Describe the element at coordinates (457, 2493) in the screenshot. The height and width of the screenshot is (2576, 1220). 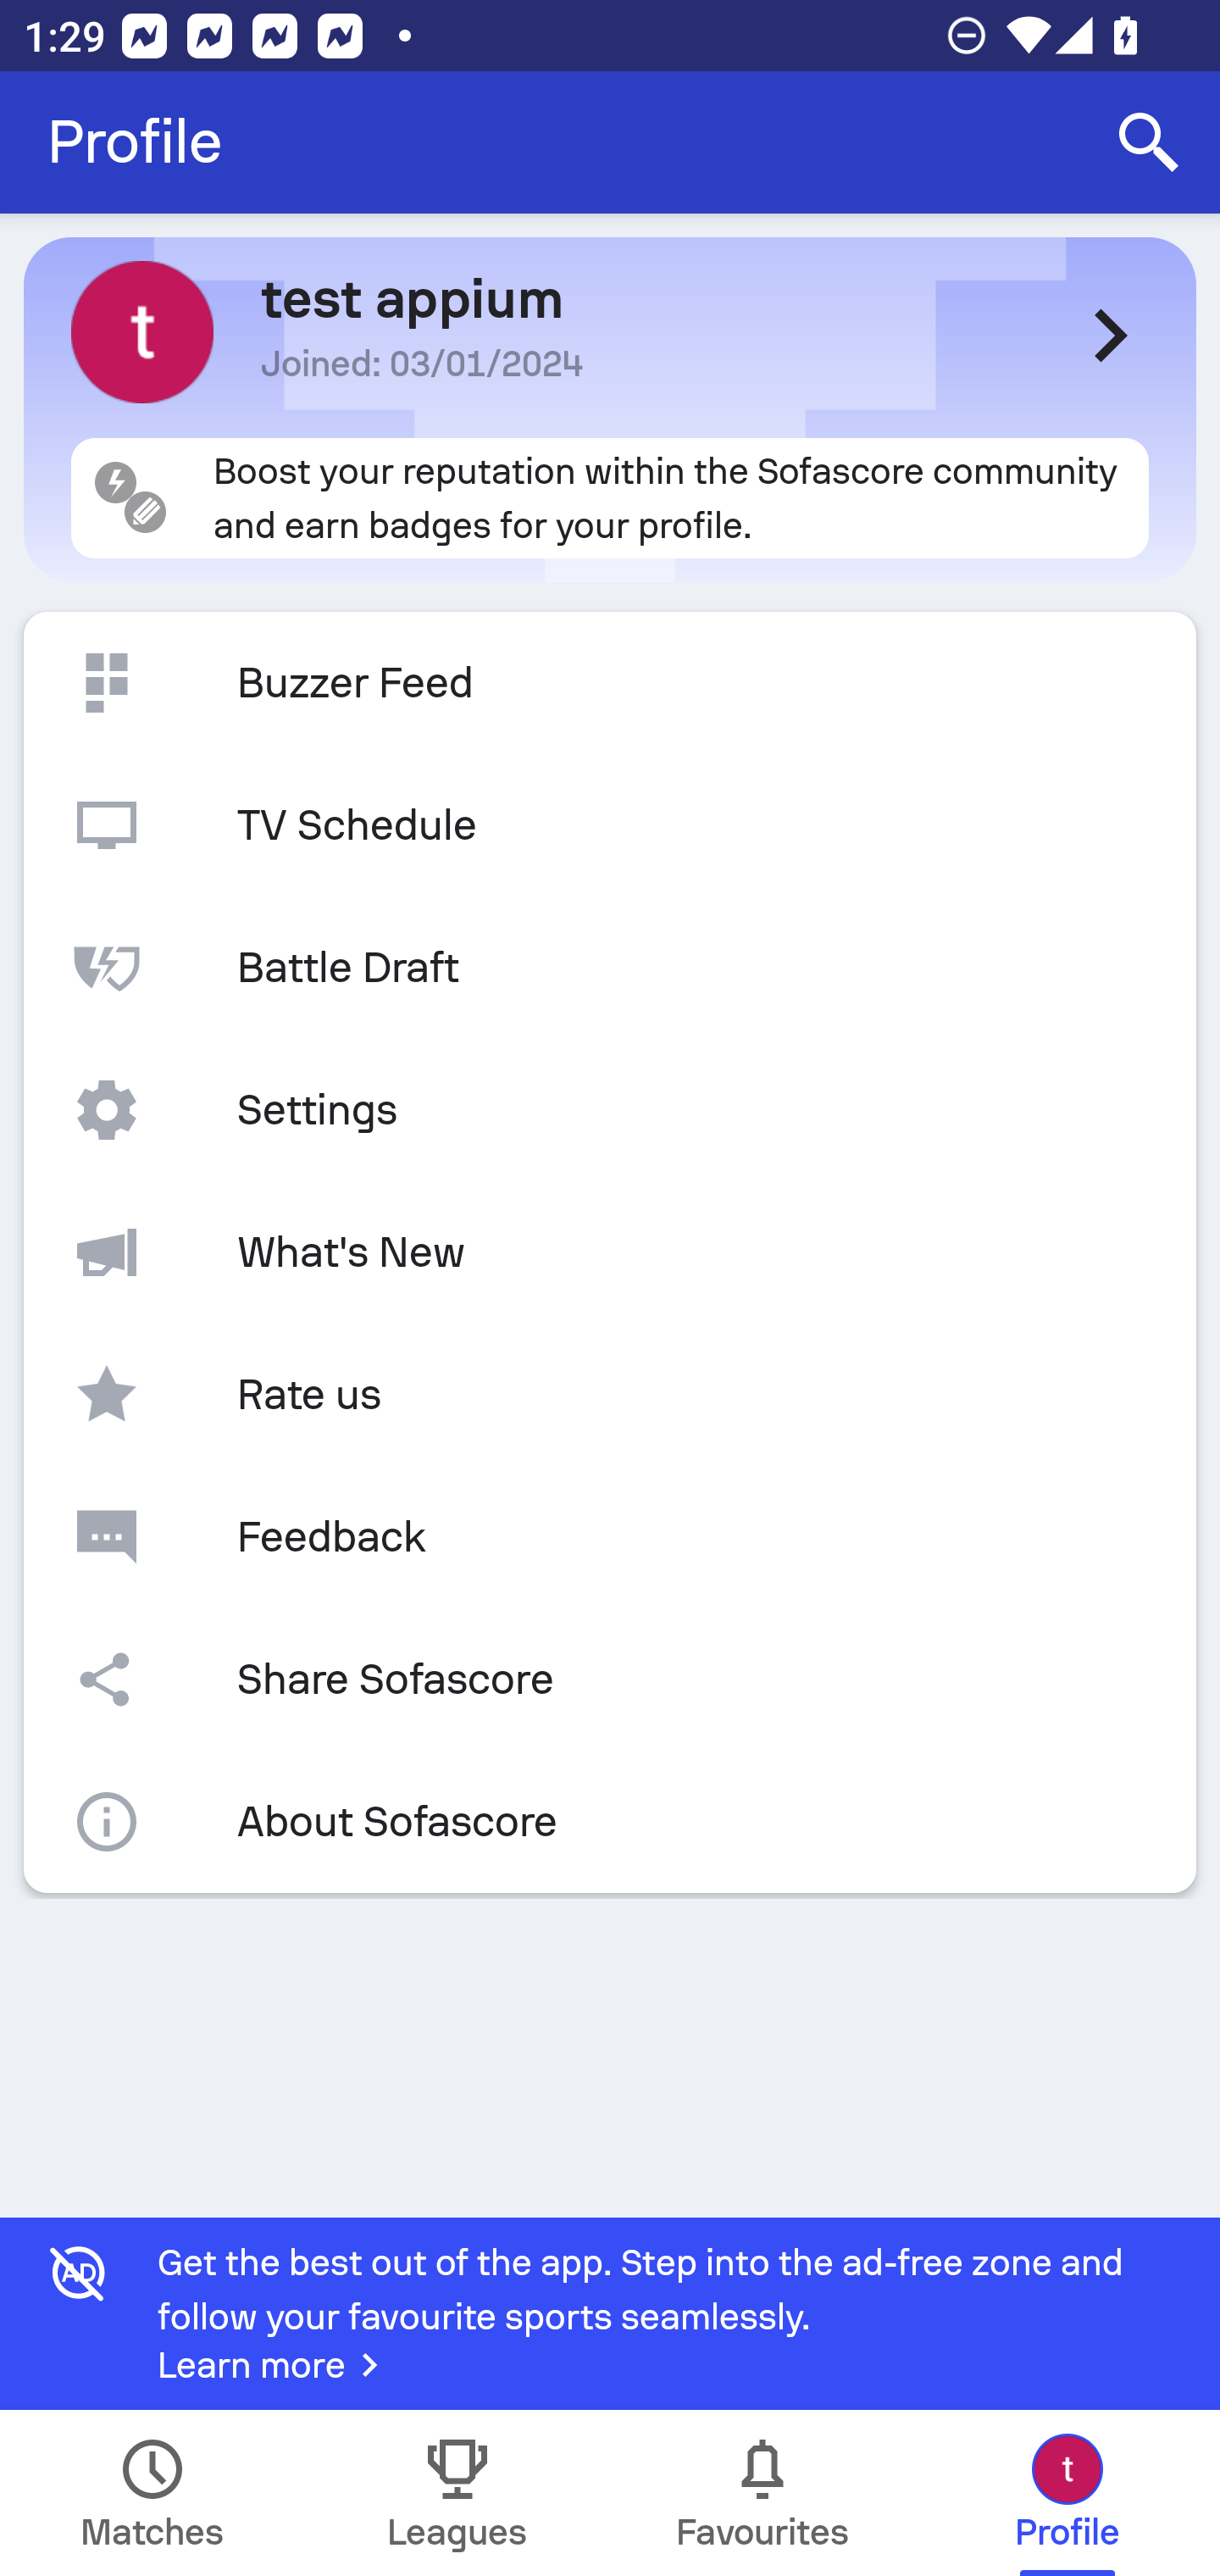
I see `Leagues` at that location.